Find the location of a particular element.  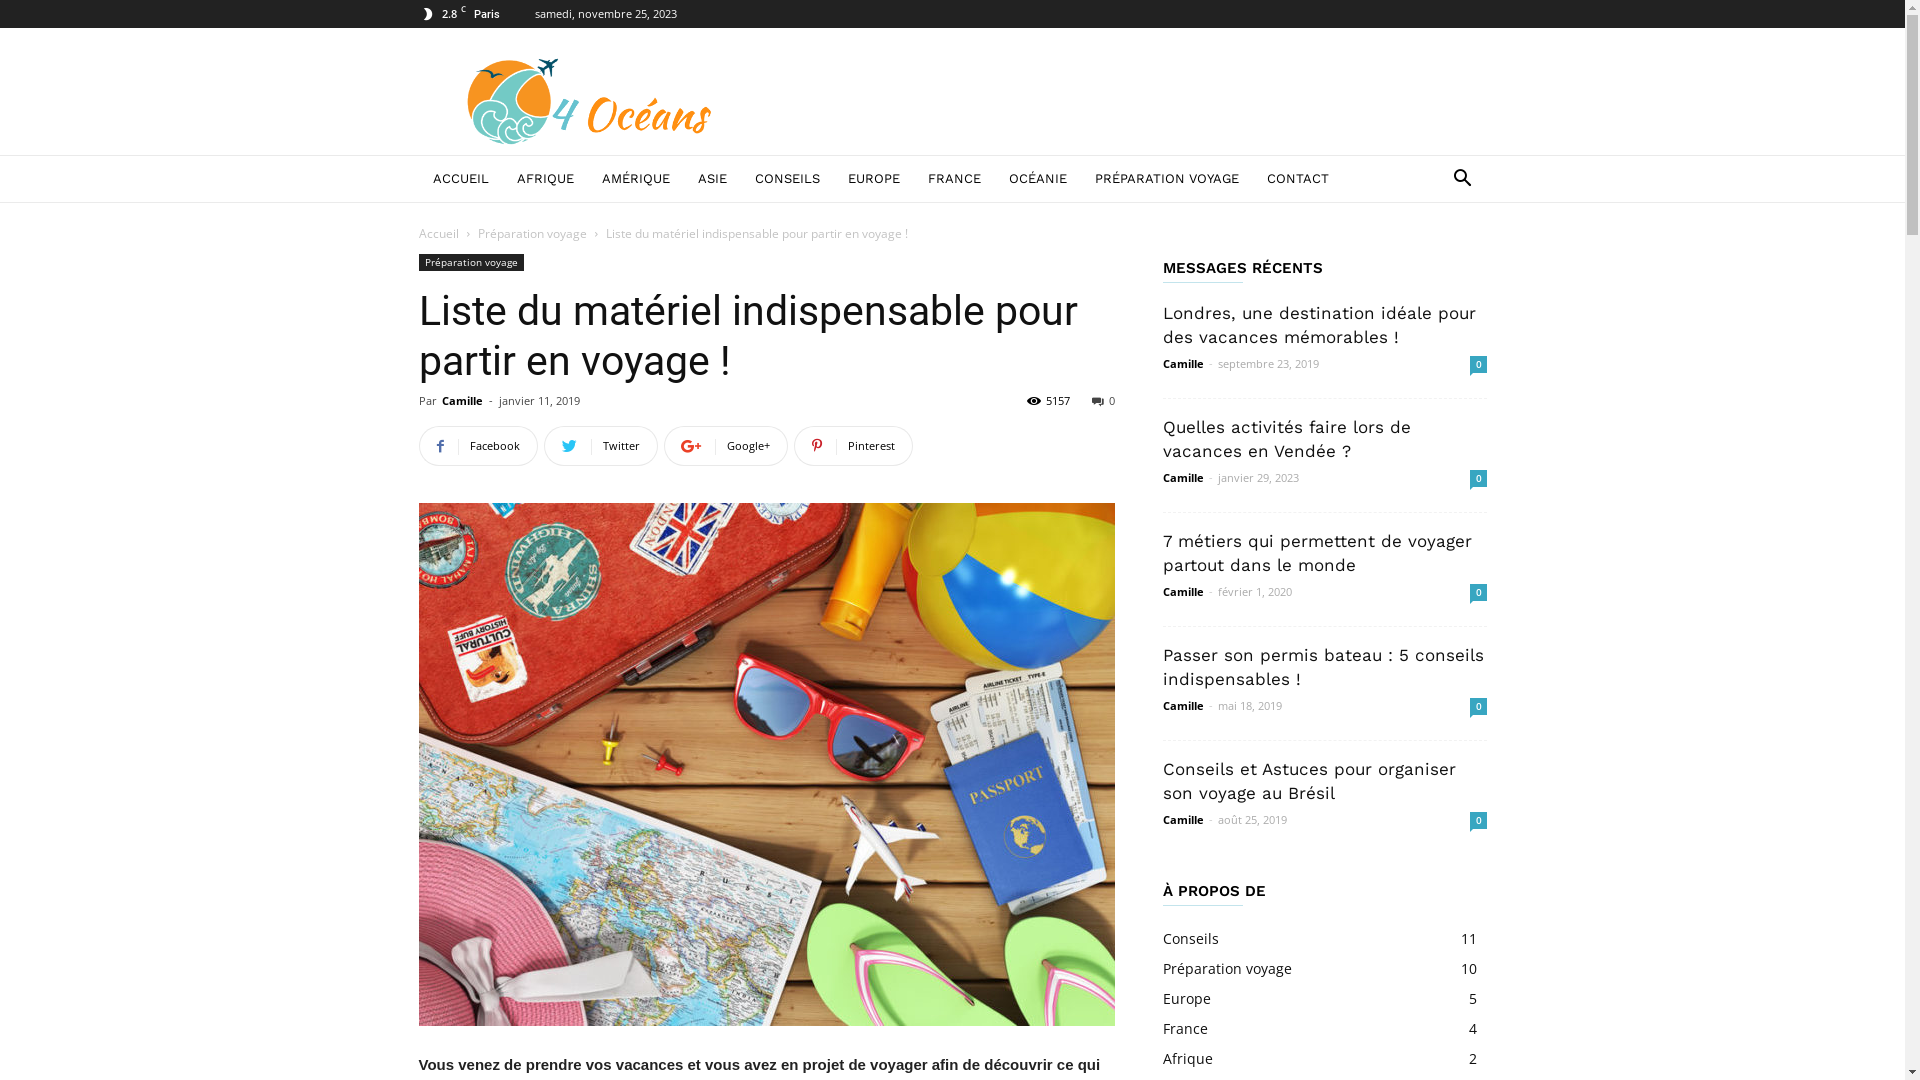

Camille is located at coordinates (1182, 706).